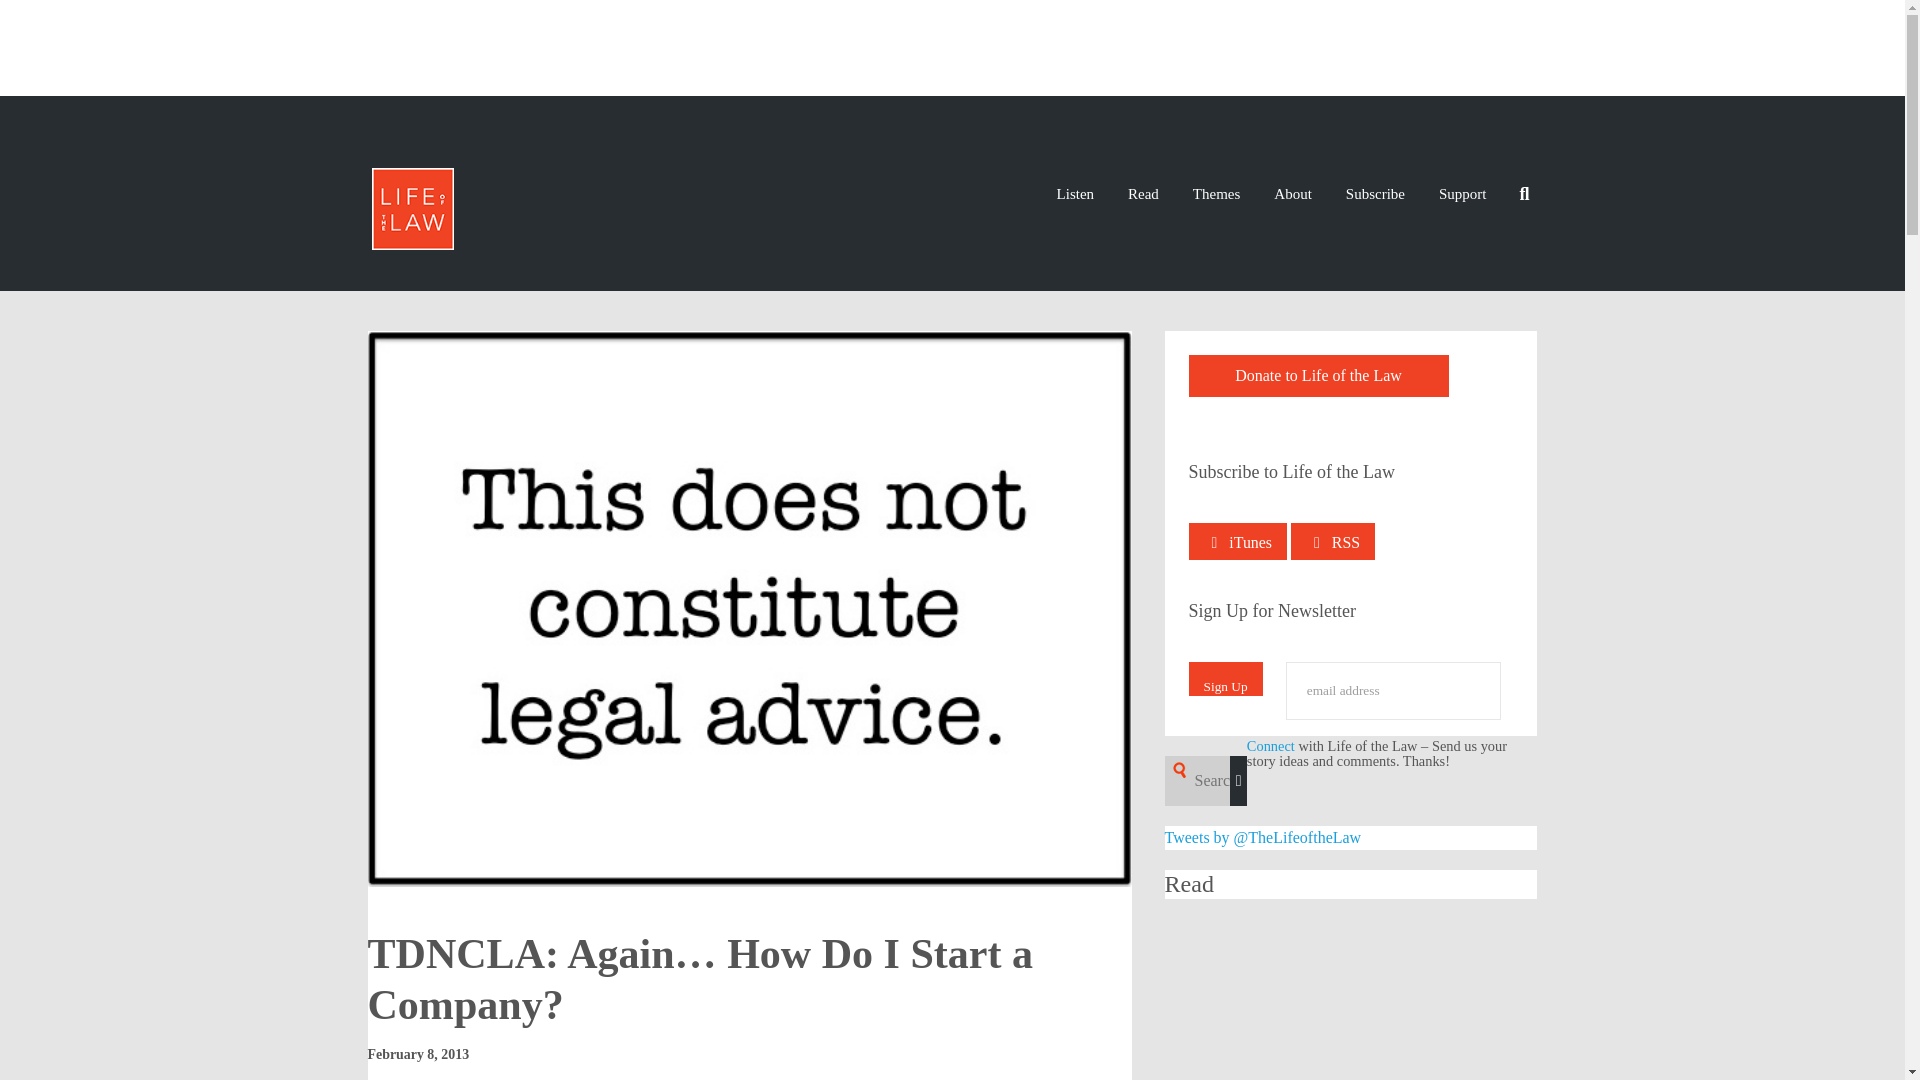 The width and height of the screenshot is (1920, 1080). Describe the element at coordinates (1226, 678) in the screenshot. I see `Sign Up` at that location.